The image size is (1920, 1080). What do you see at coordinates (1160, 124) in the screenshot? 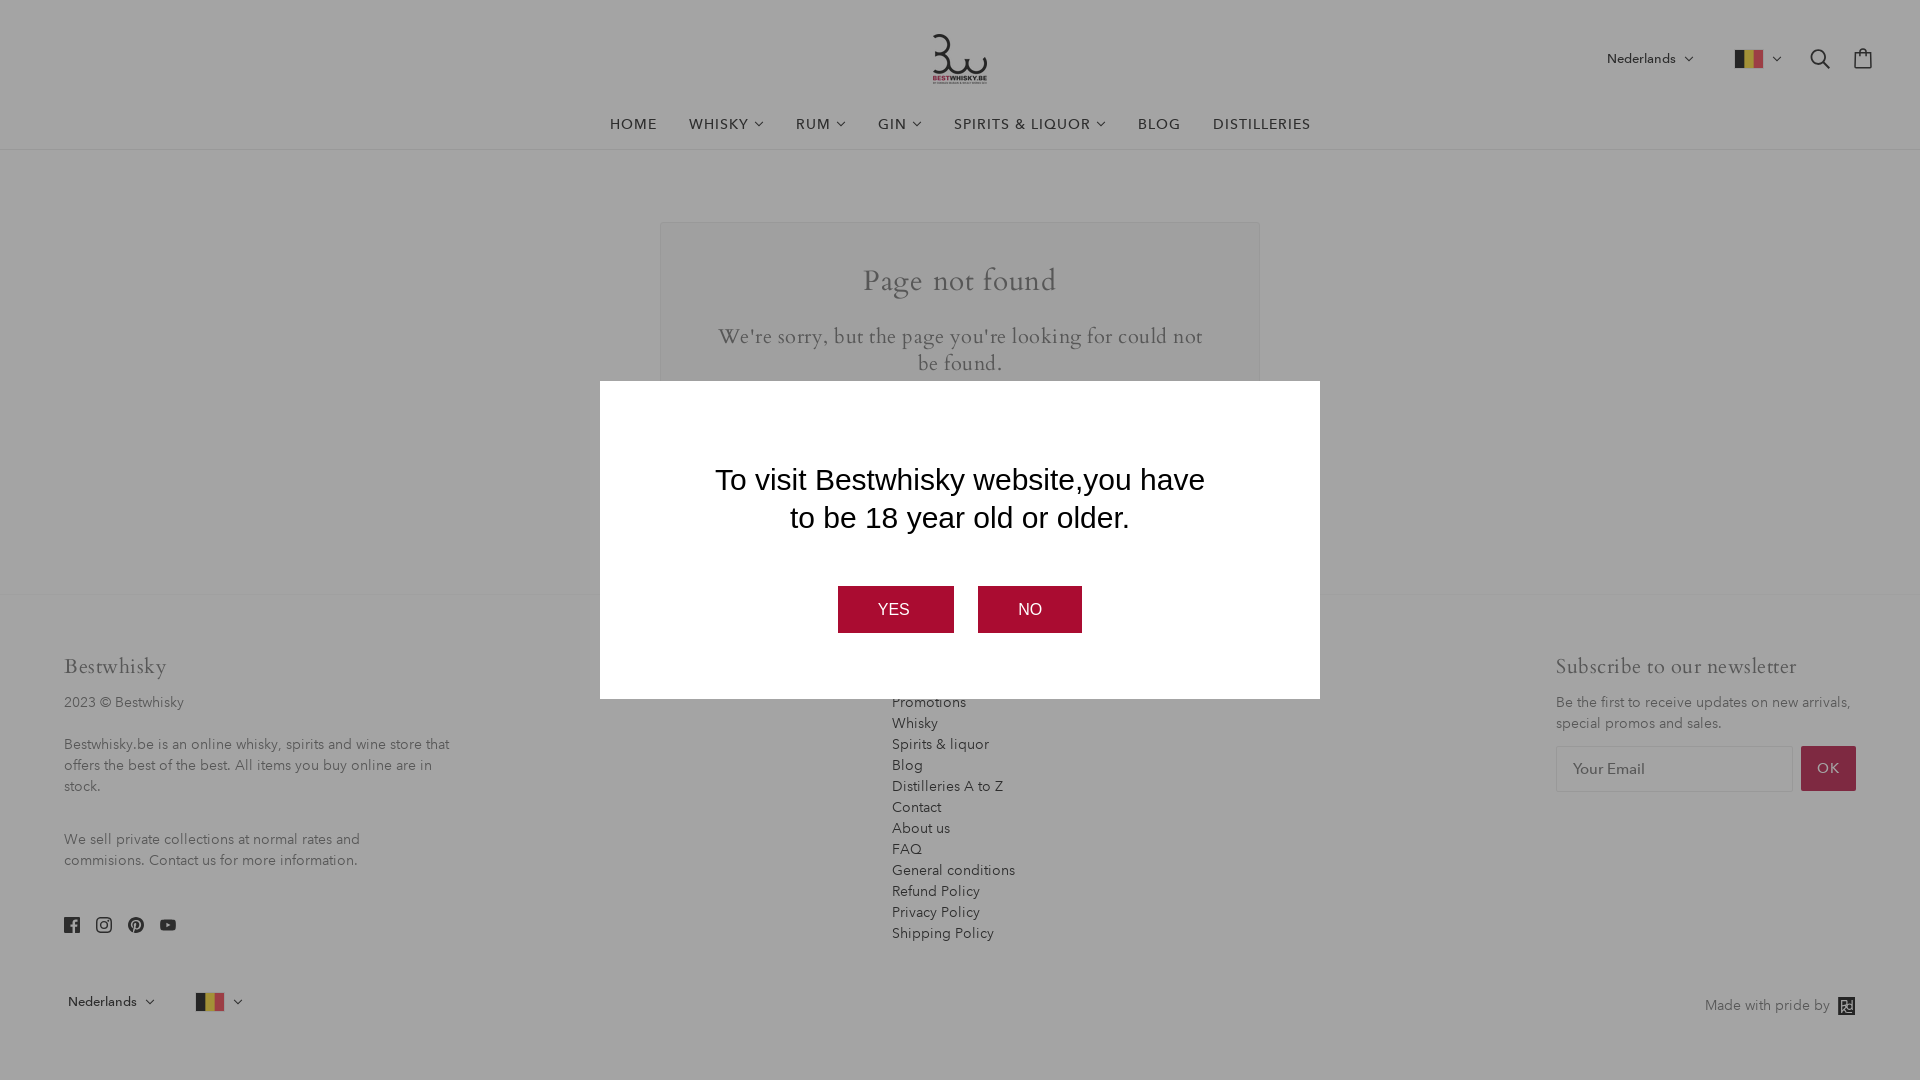
I see `BLOG` at bounding box center [1160, 124].